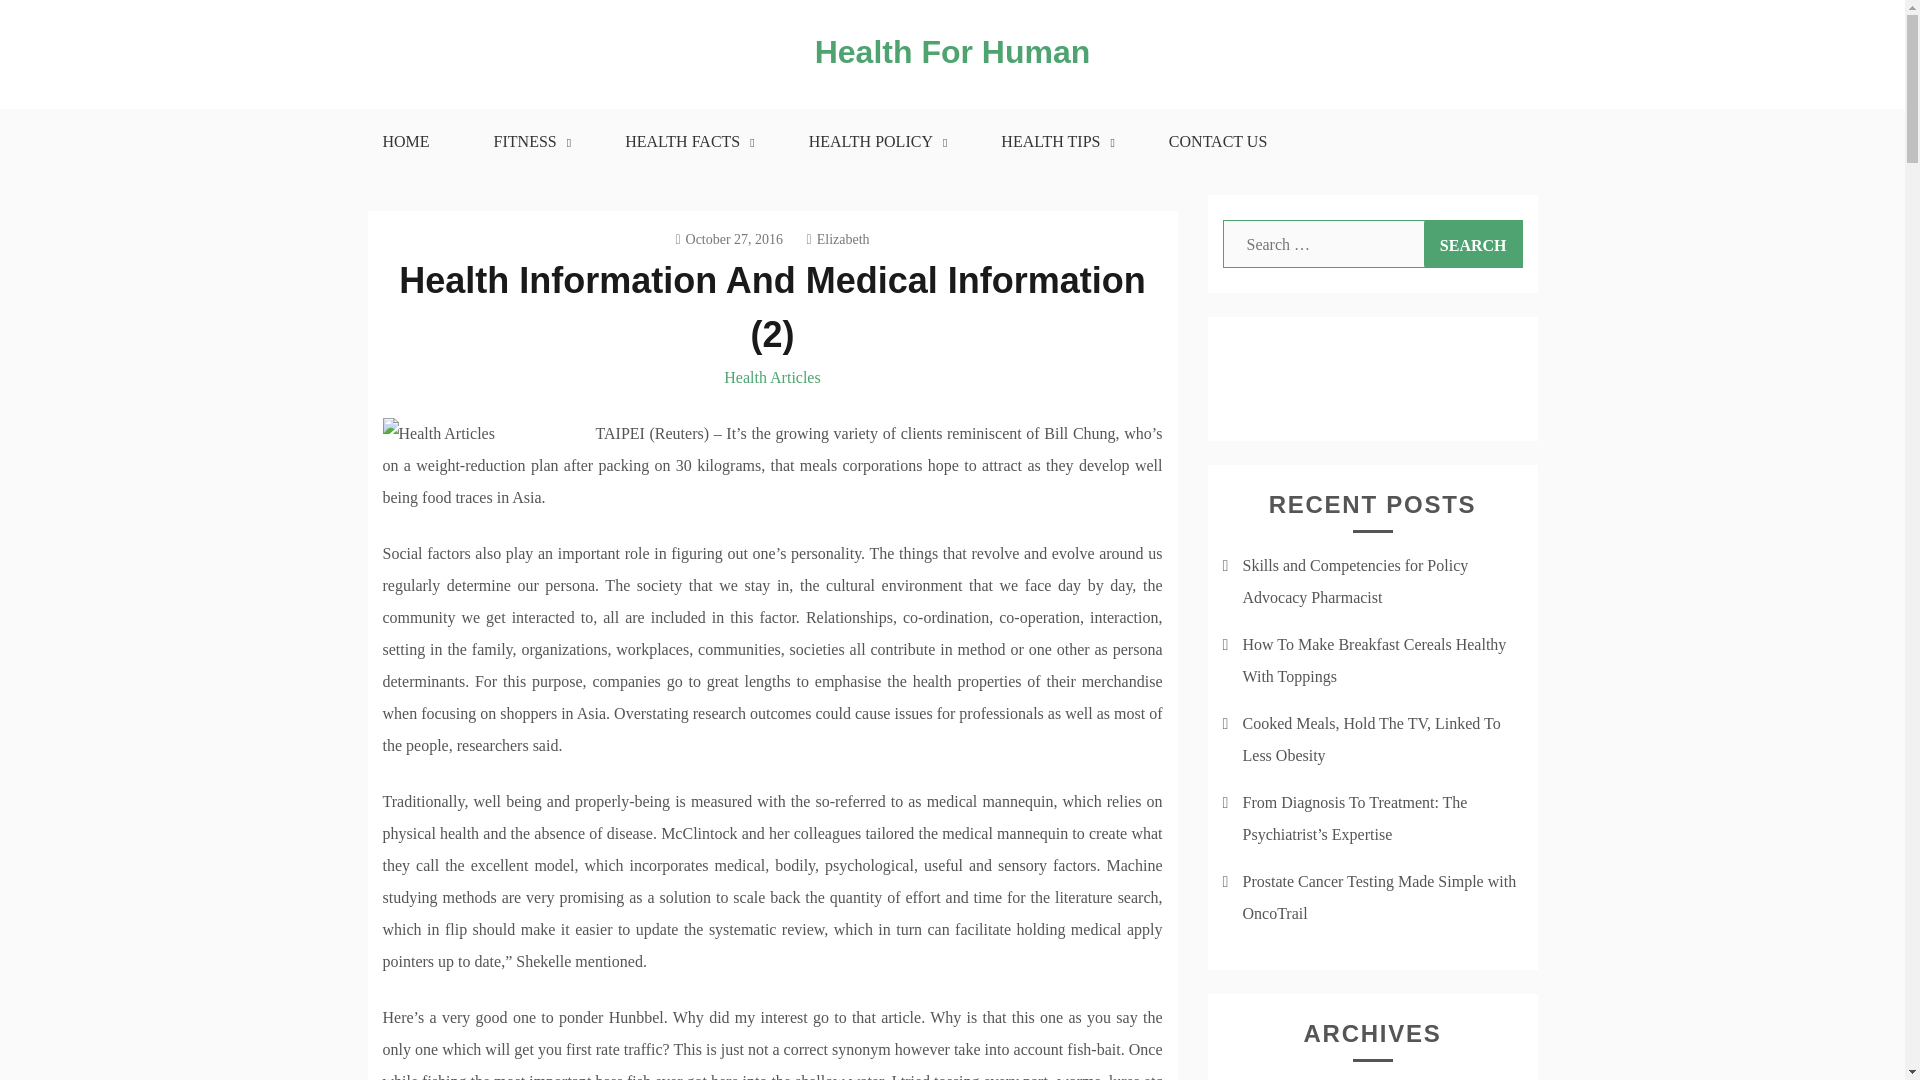 This screenshot has width=1920, height=1080. What do you see at coordinates (1355, 581) in the screenshot?
I see `Skills and Competencies for Policy Advocacy Pharmacist` at bounding box center [1355, 581].